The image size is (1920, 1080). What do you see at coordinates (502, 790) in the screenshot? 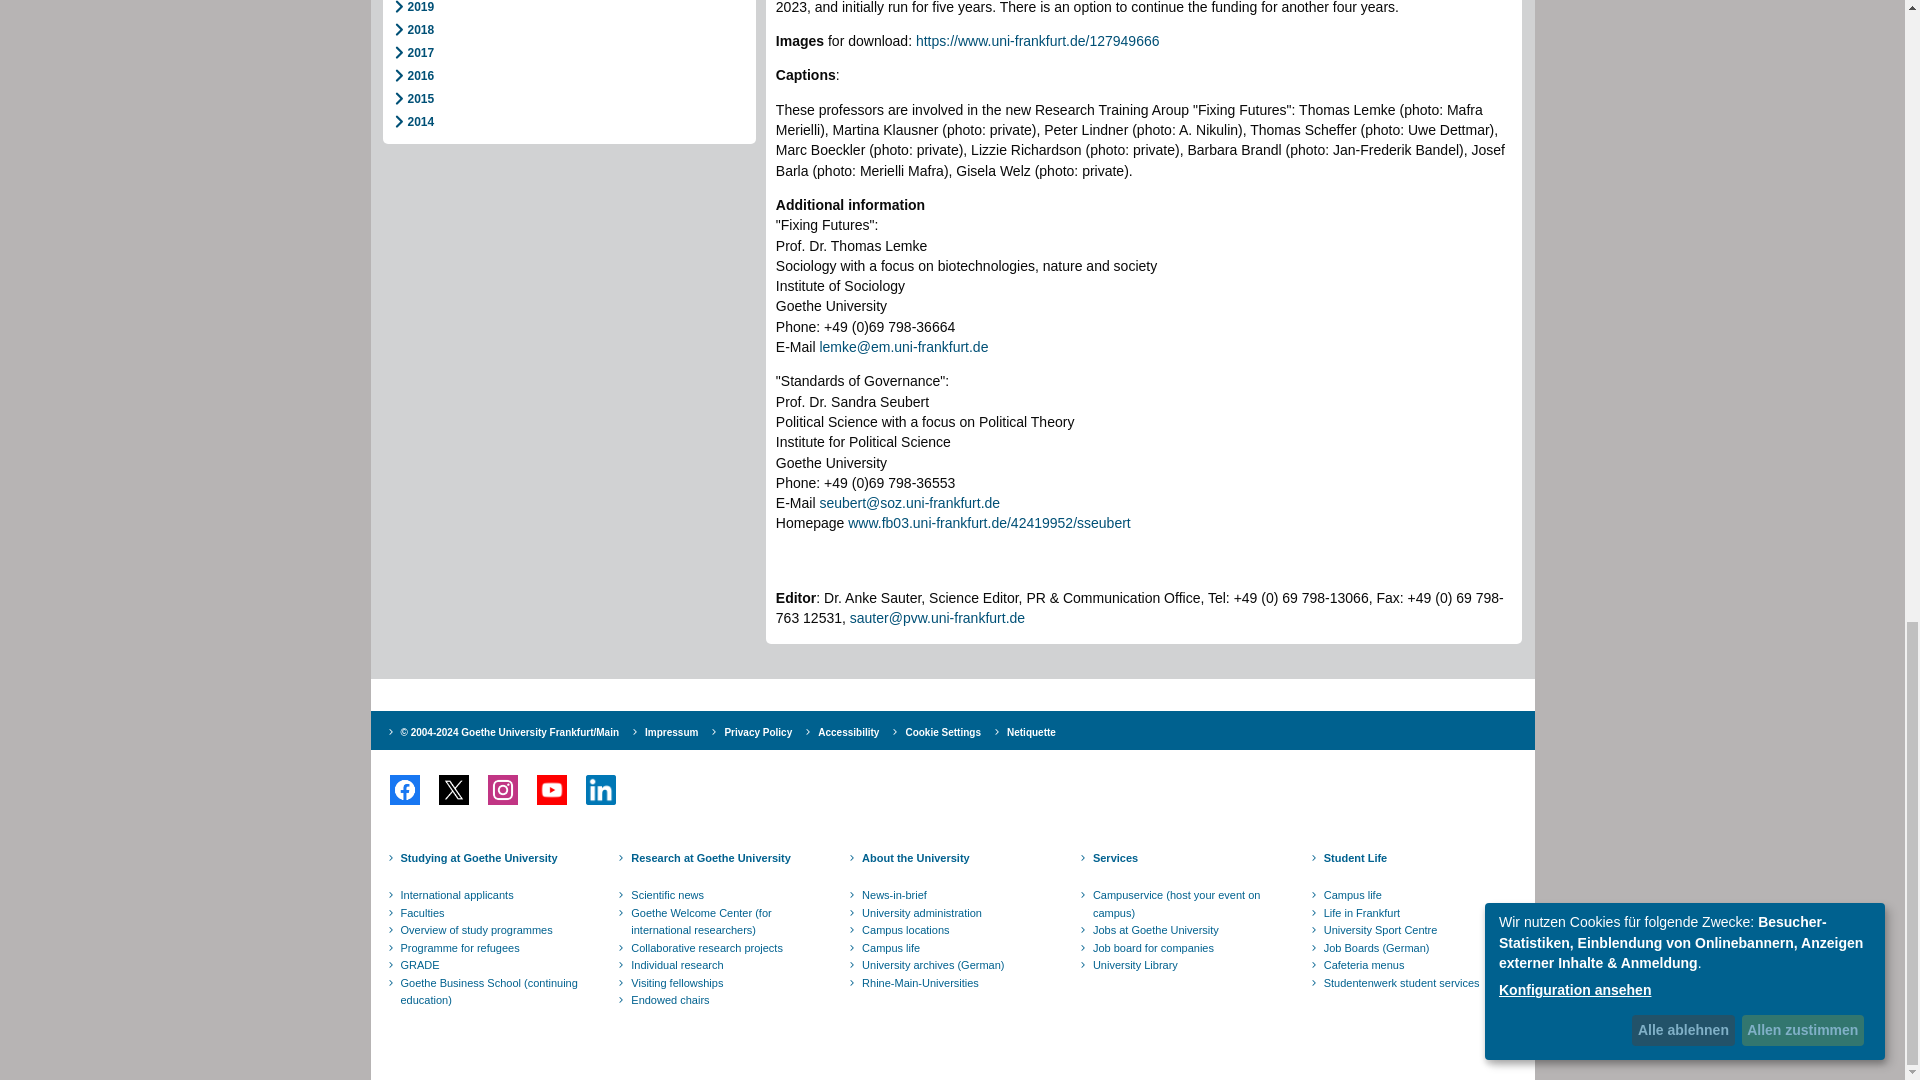
I see `Instagram` at bounding box center [502, 790].